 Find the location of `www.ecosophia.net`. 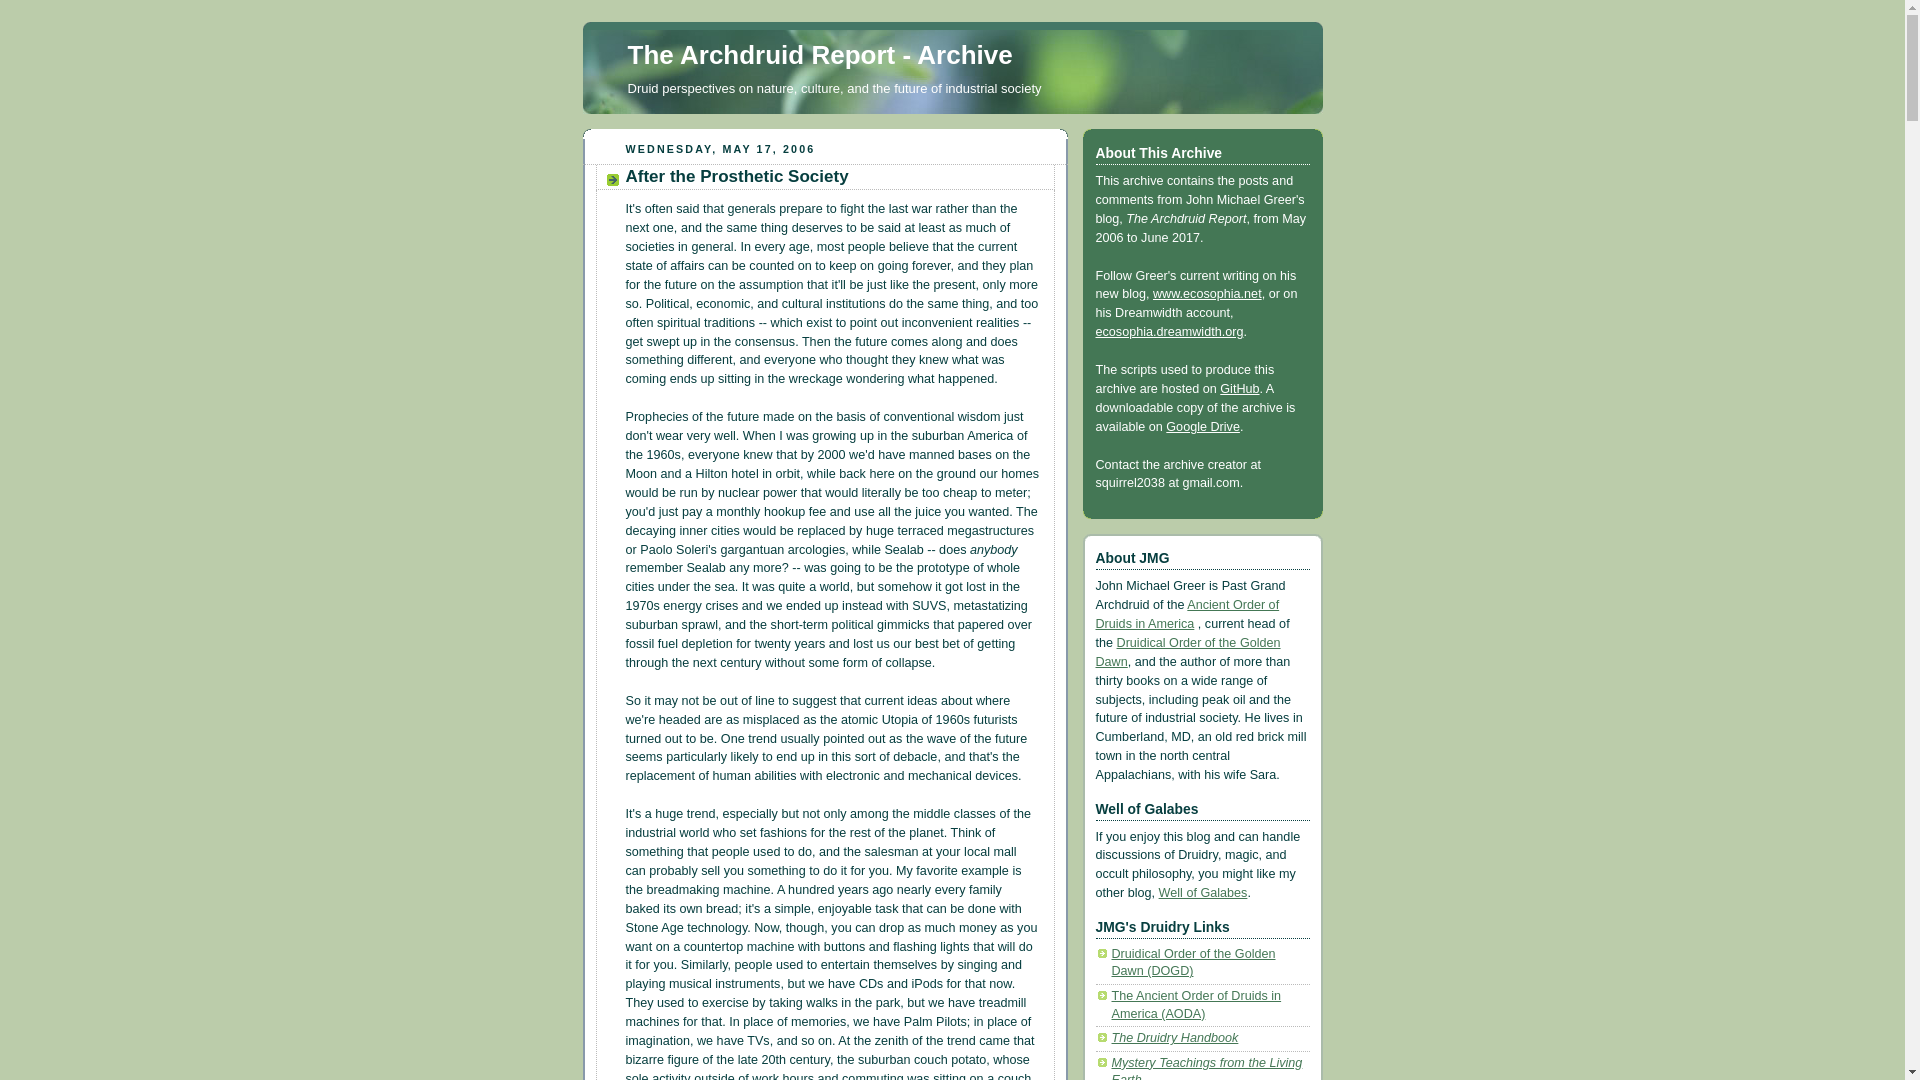

www.ecosophia.net is located at coordinates (1207, 294).